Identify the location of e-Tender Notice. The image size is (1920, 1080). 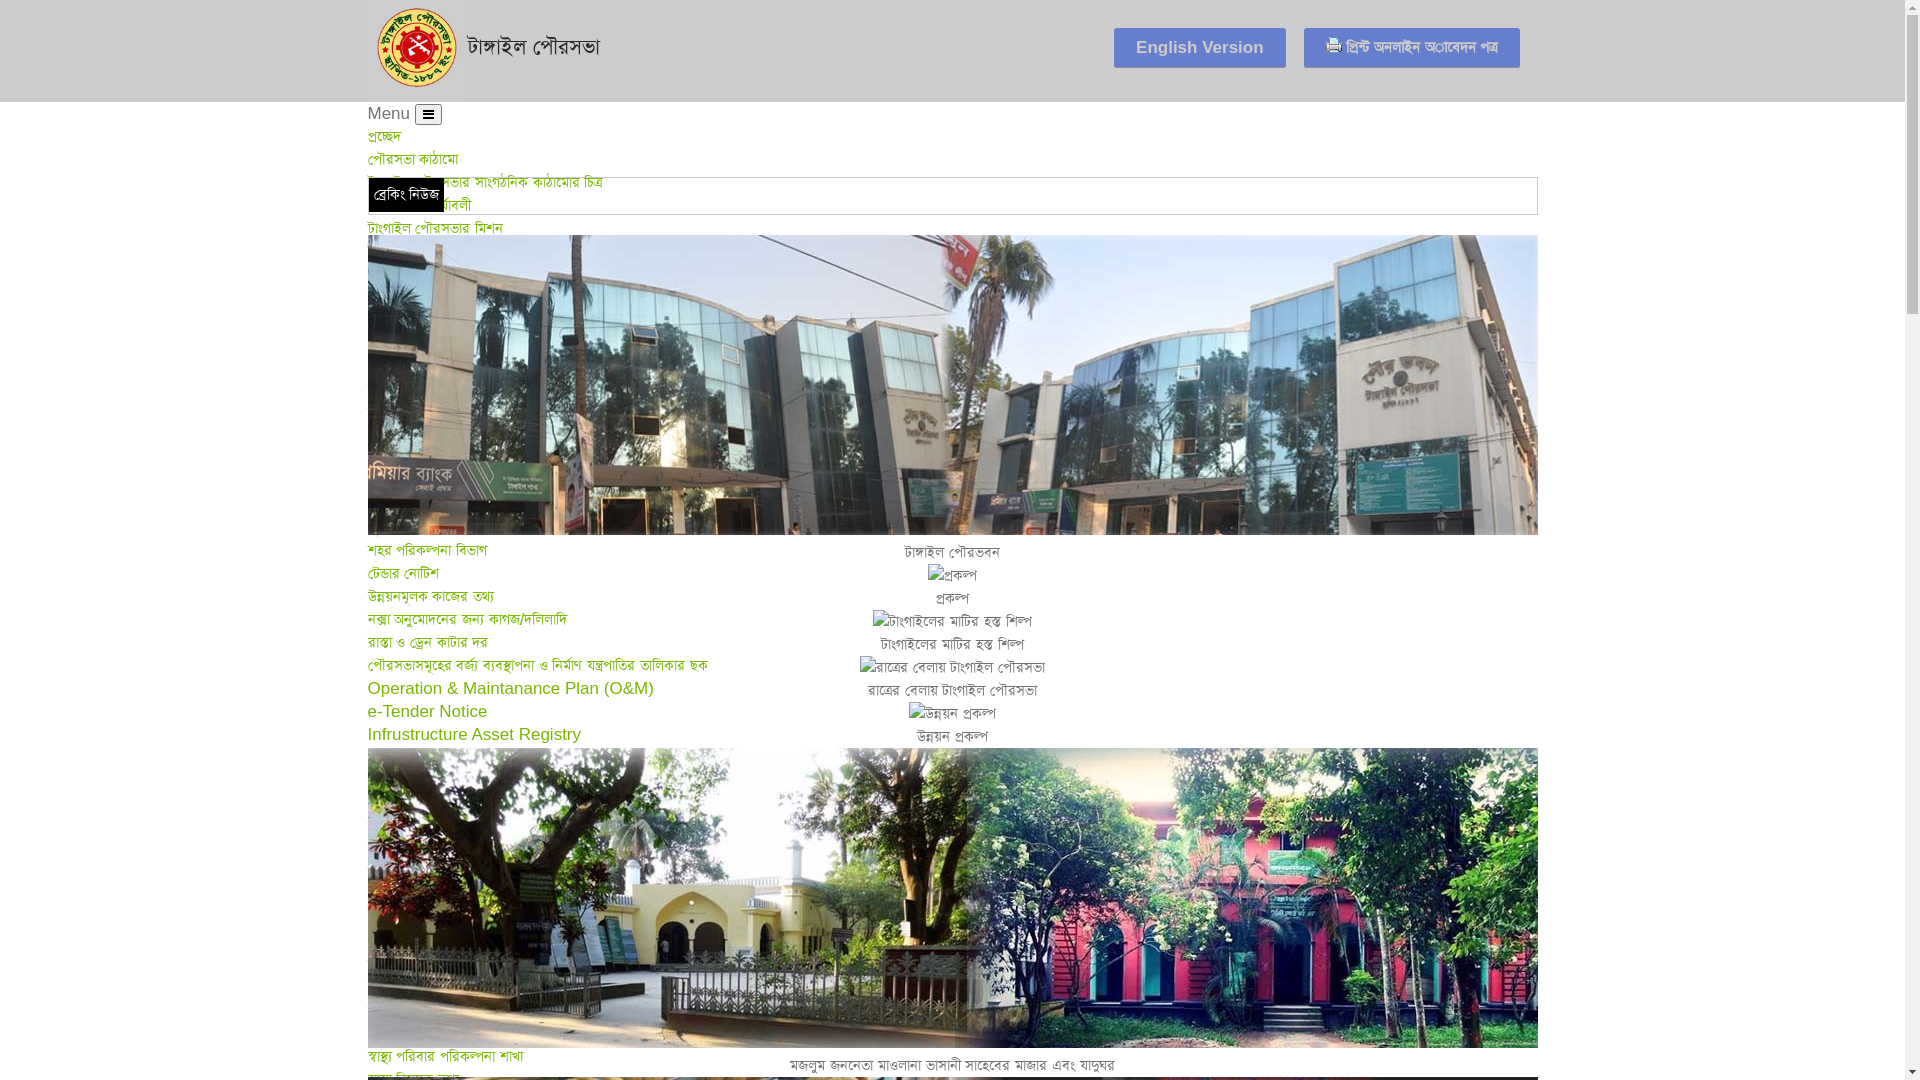
(428, 712).